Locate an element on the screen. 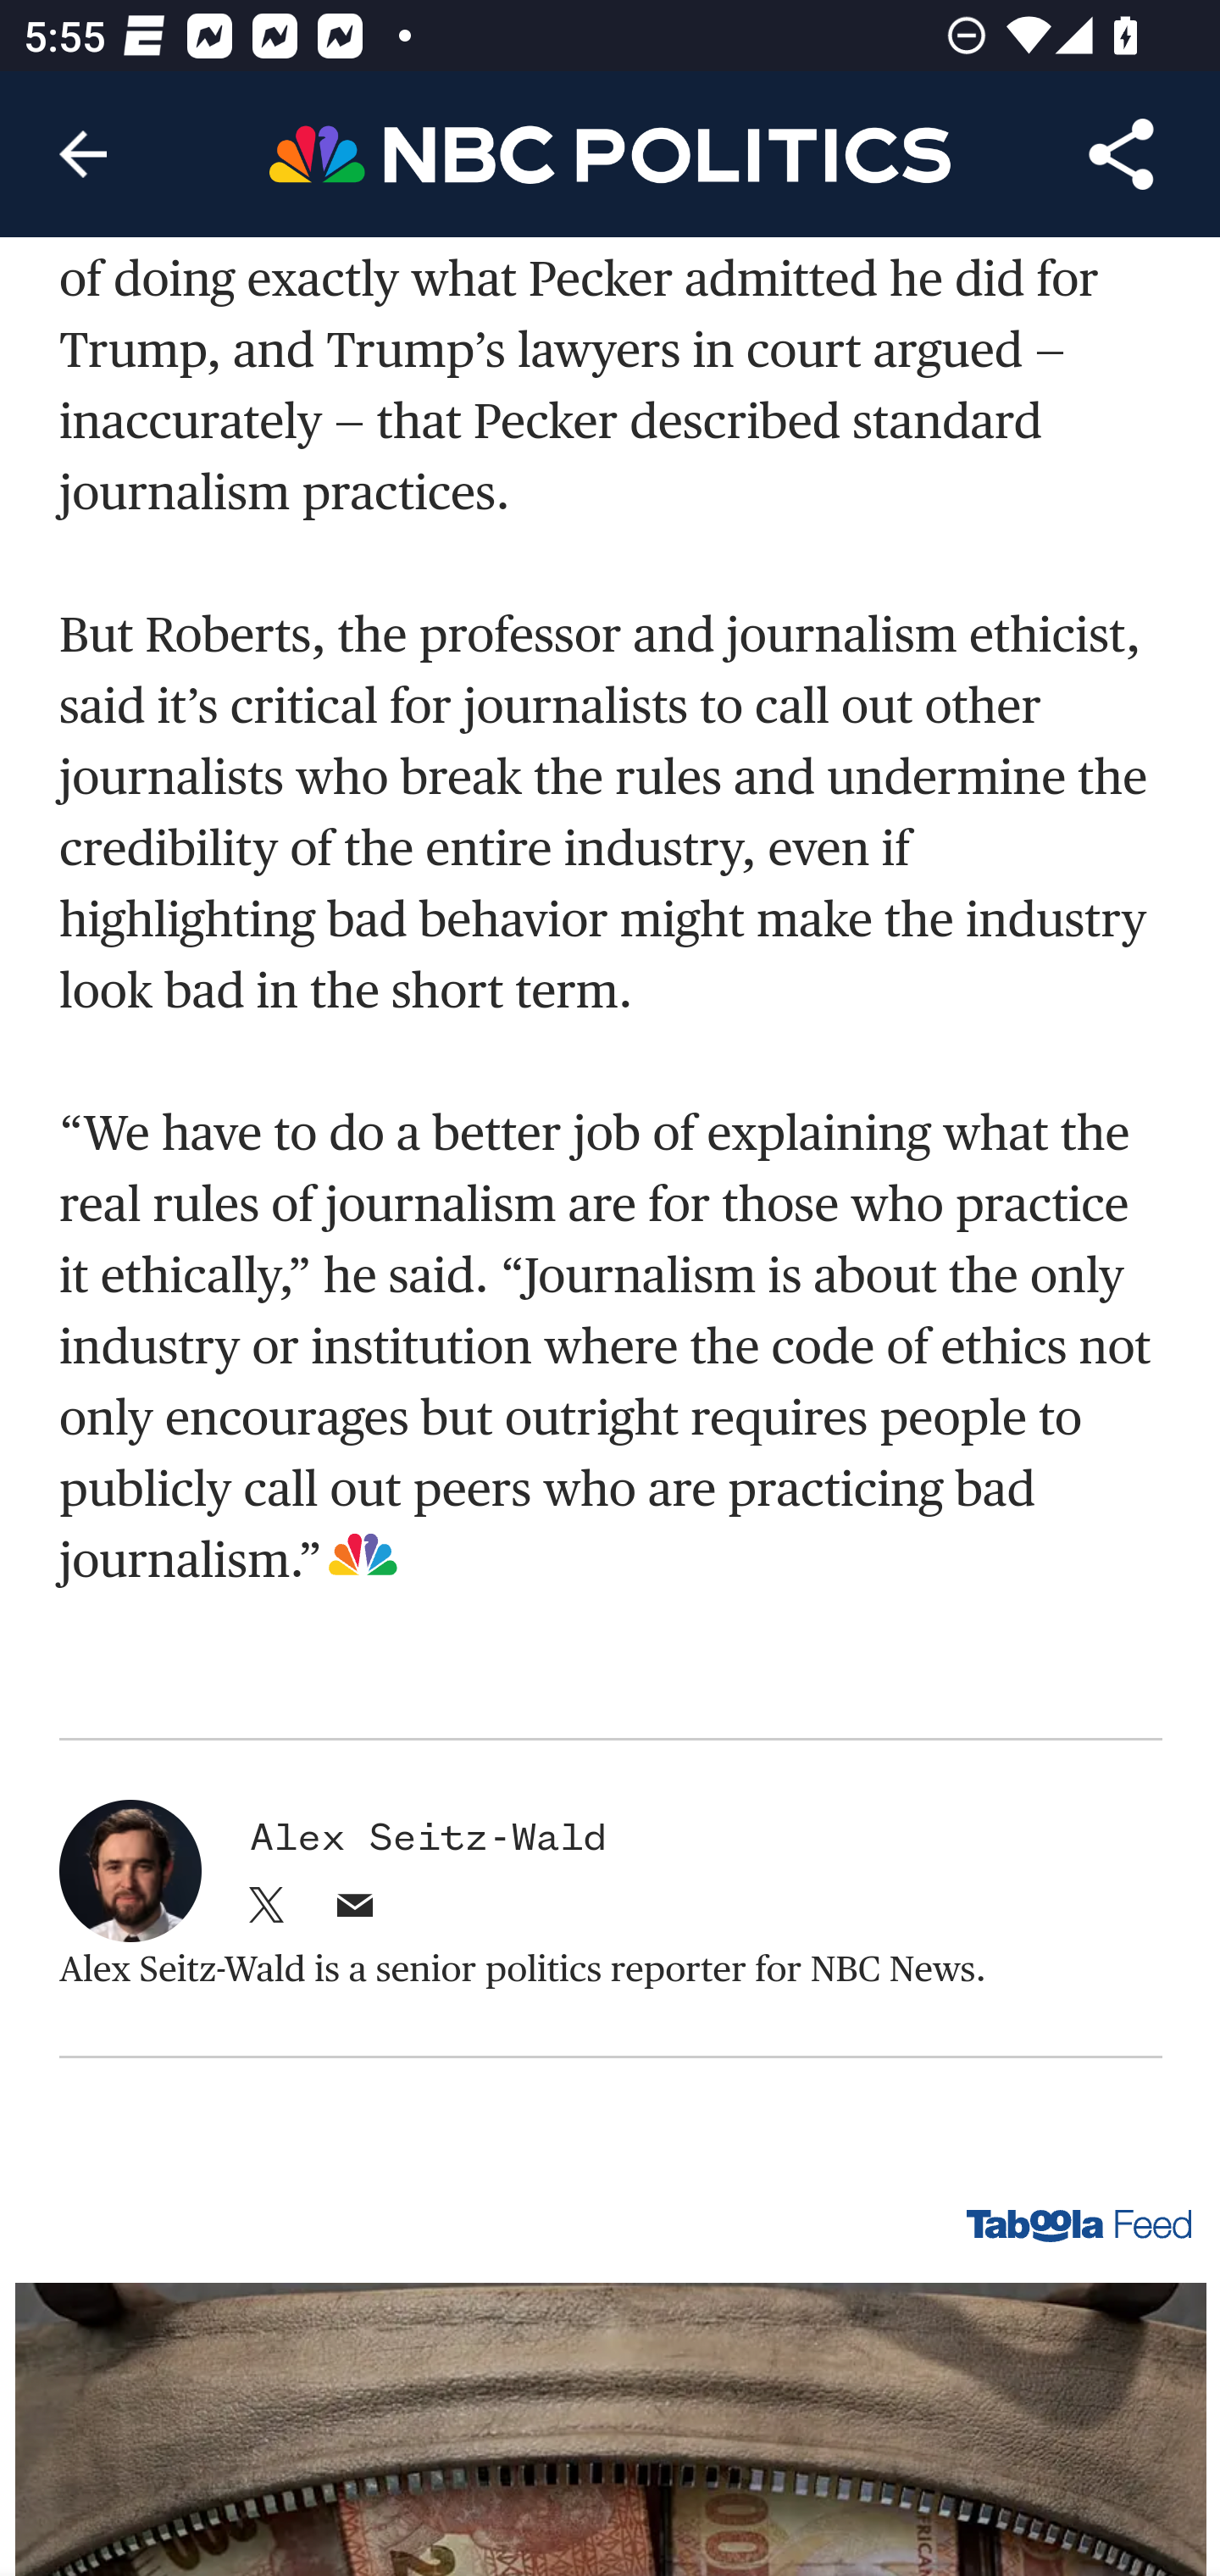 This screenshot has width=1220, height=2576. Header, NBC Politics is located at coordinates (610, 153).